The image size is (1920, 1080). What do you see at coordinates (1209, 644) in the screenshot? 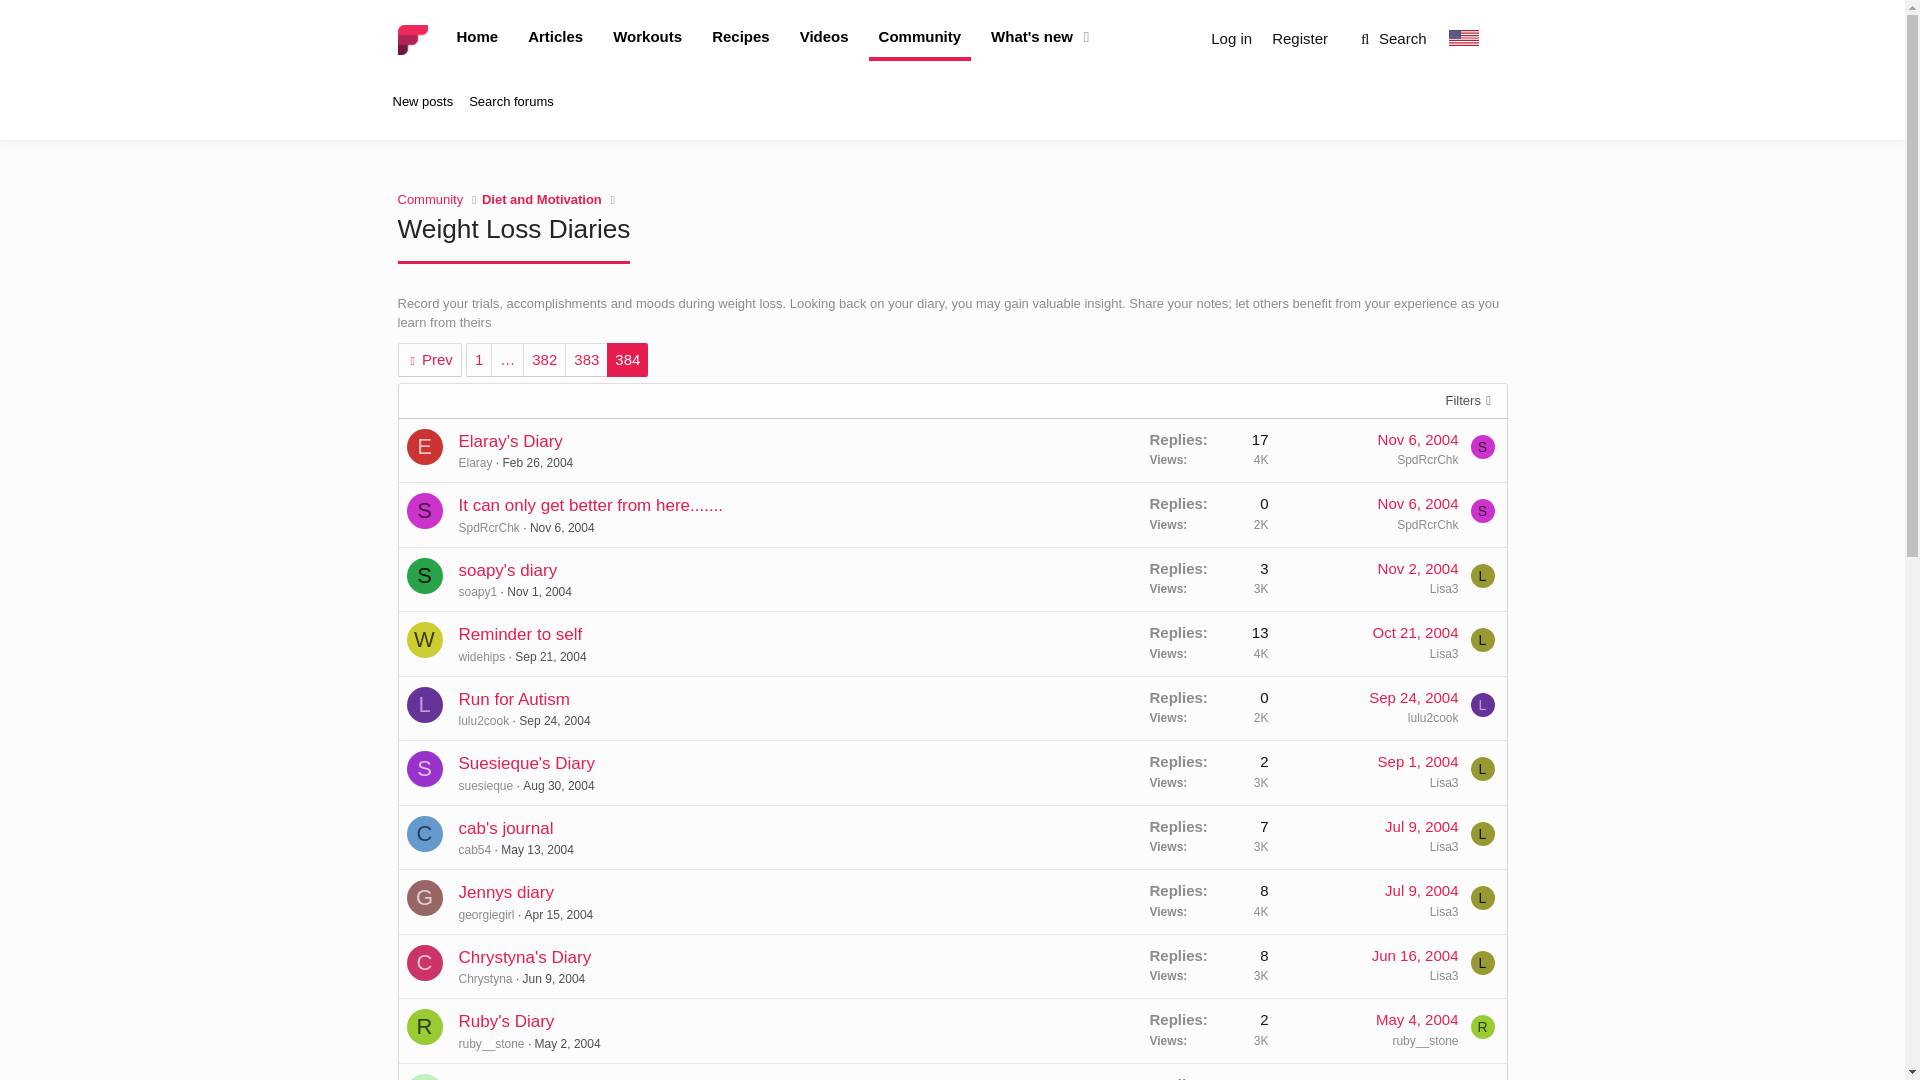
I see `First message reaction score: 0` at bounding box center [1209, 644].